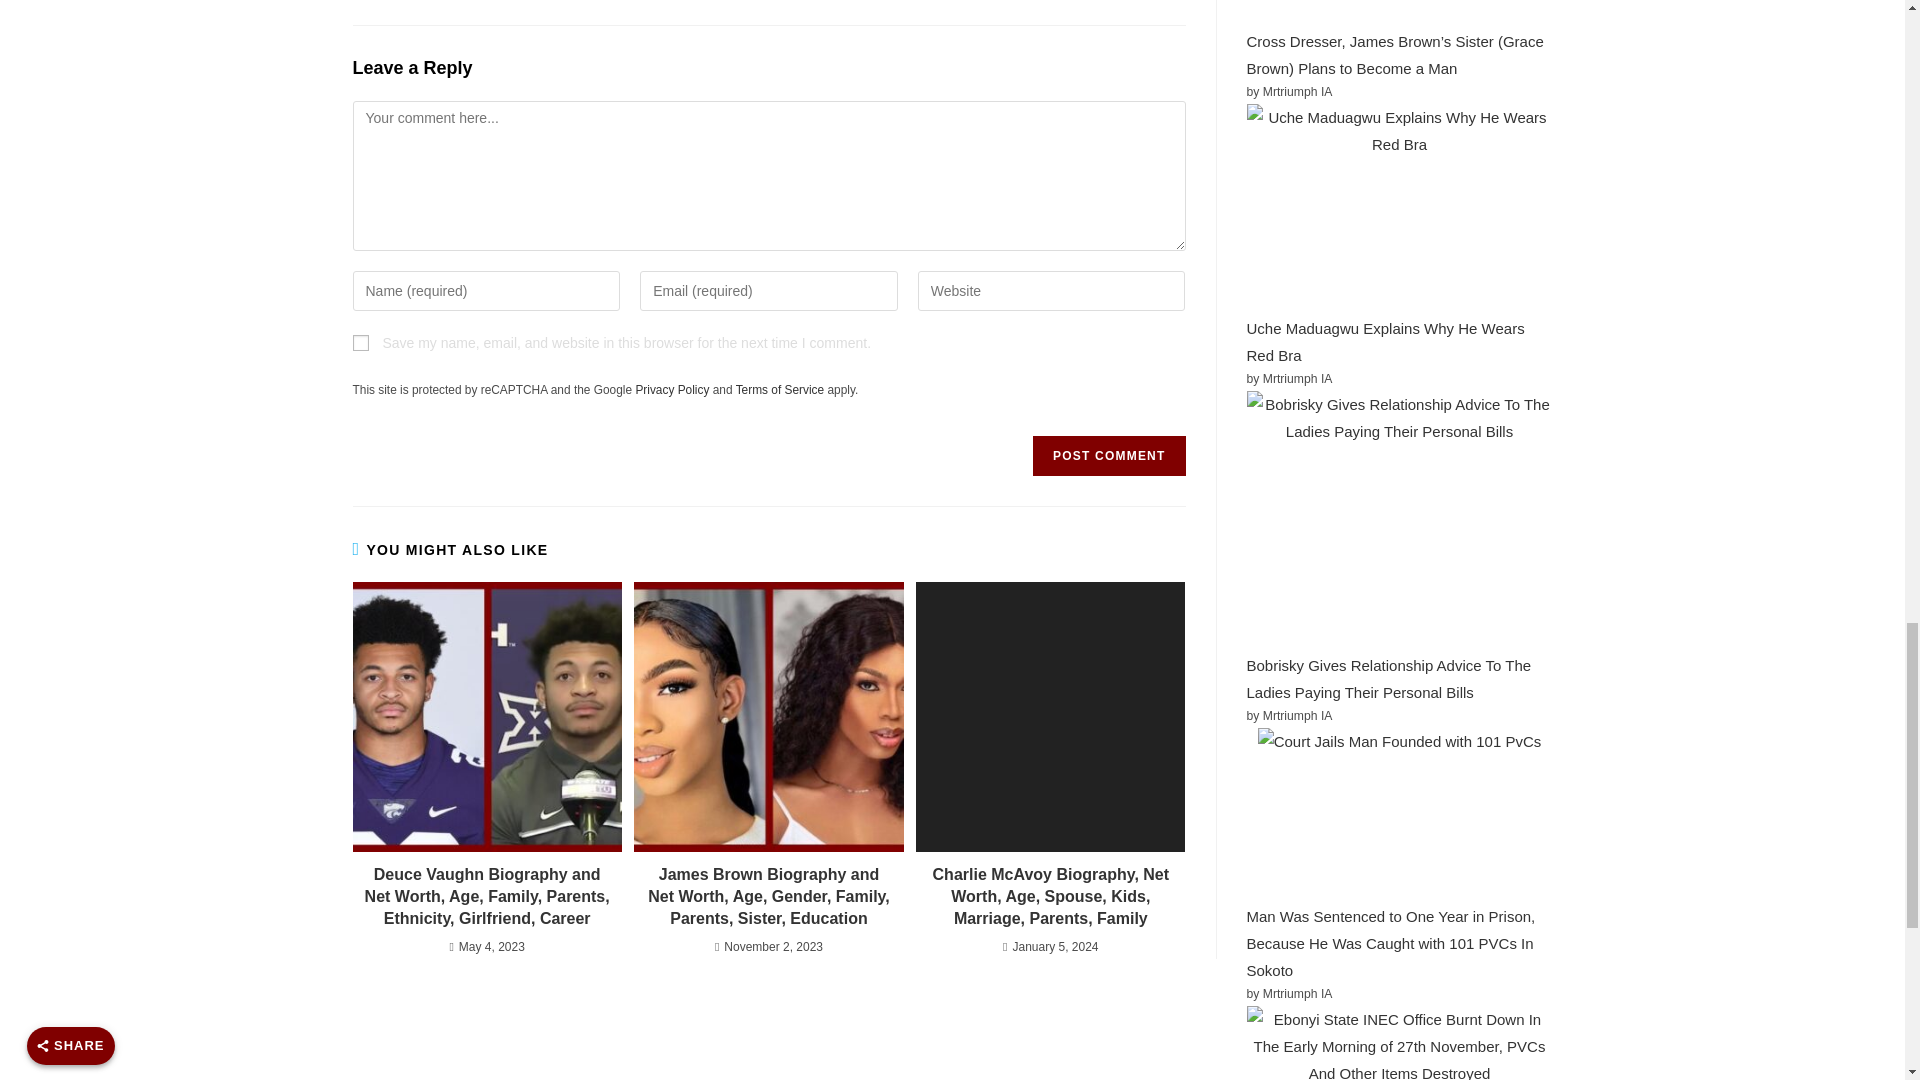  Describe the element at coordinates (1108, 456) in the screenshot. I see `Post Comment` at that location.